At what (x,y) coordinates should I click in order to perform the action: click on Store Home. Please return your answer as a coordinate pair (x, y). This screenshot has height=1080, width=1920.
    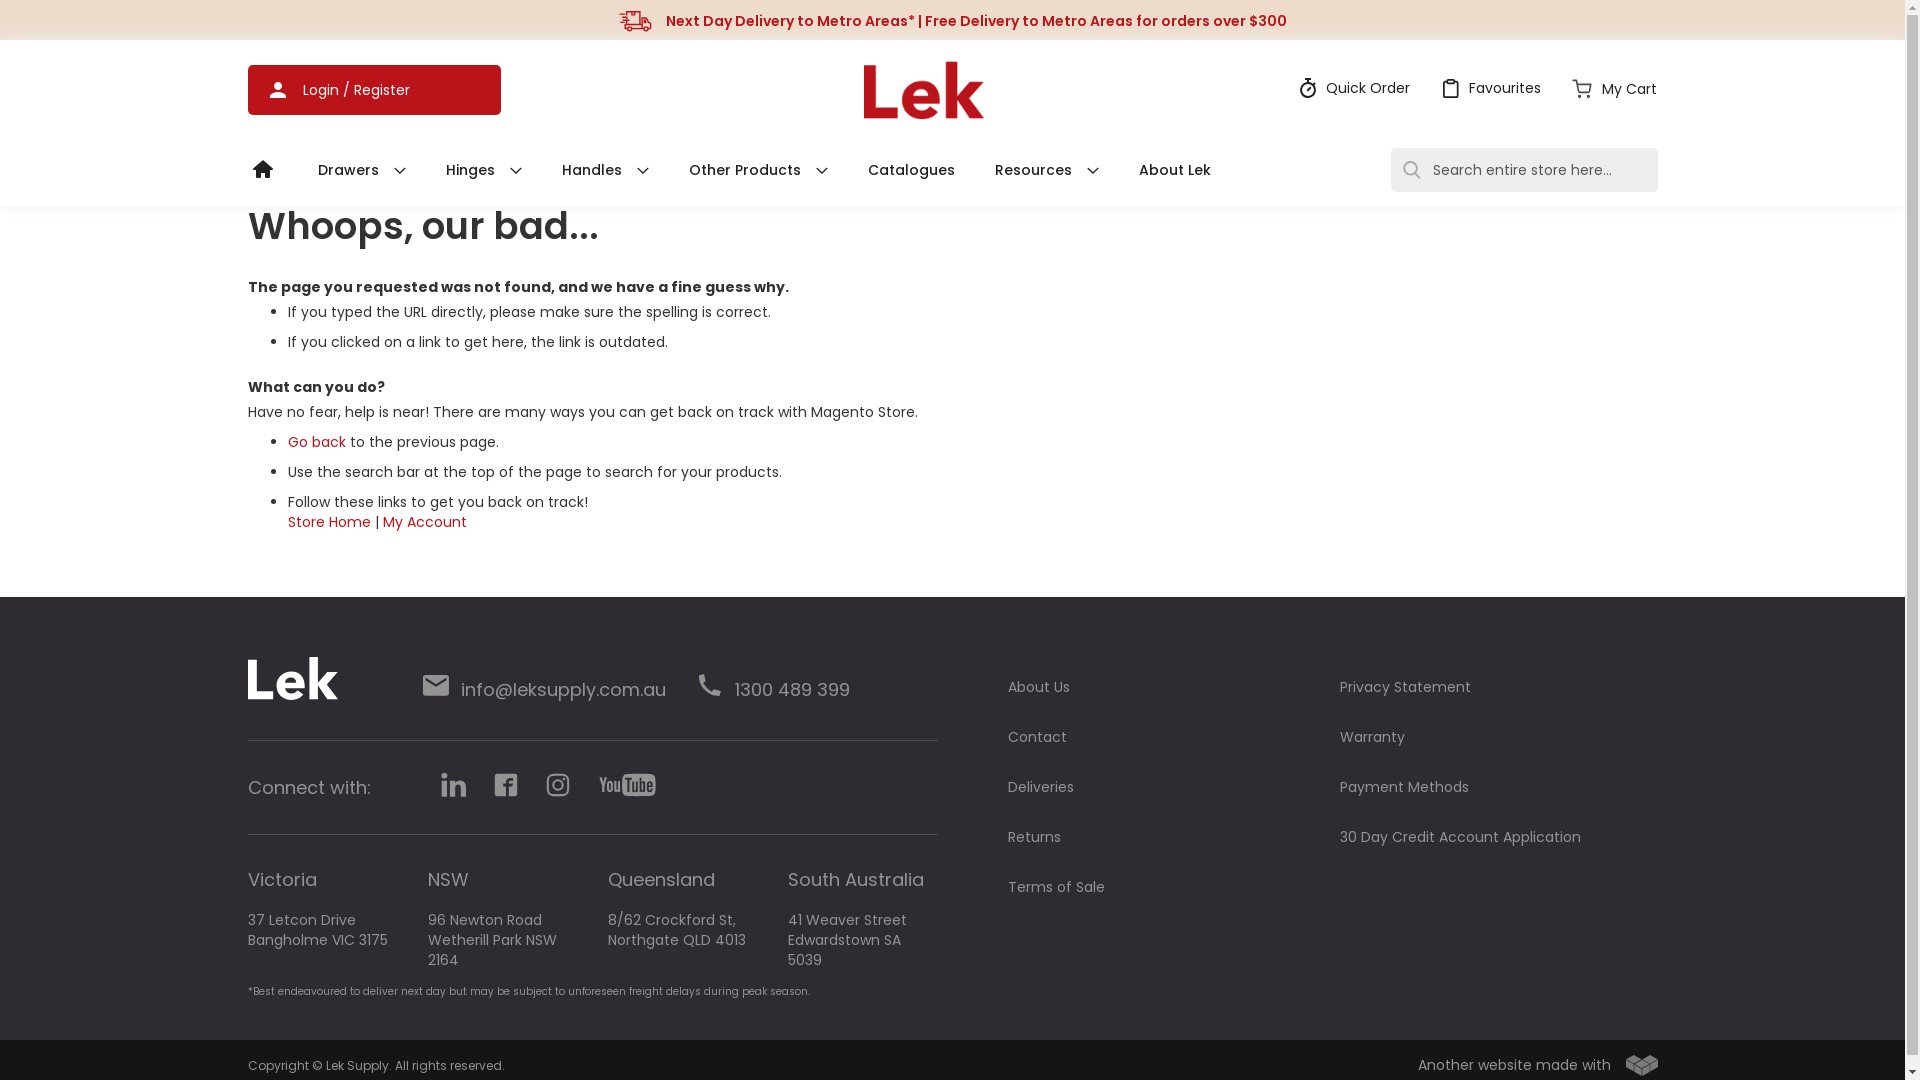
    Looking at the image, I should click on (330, 522).